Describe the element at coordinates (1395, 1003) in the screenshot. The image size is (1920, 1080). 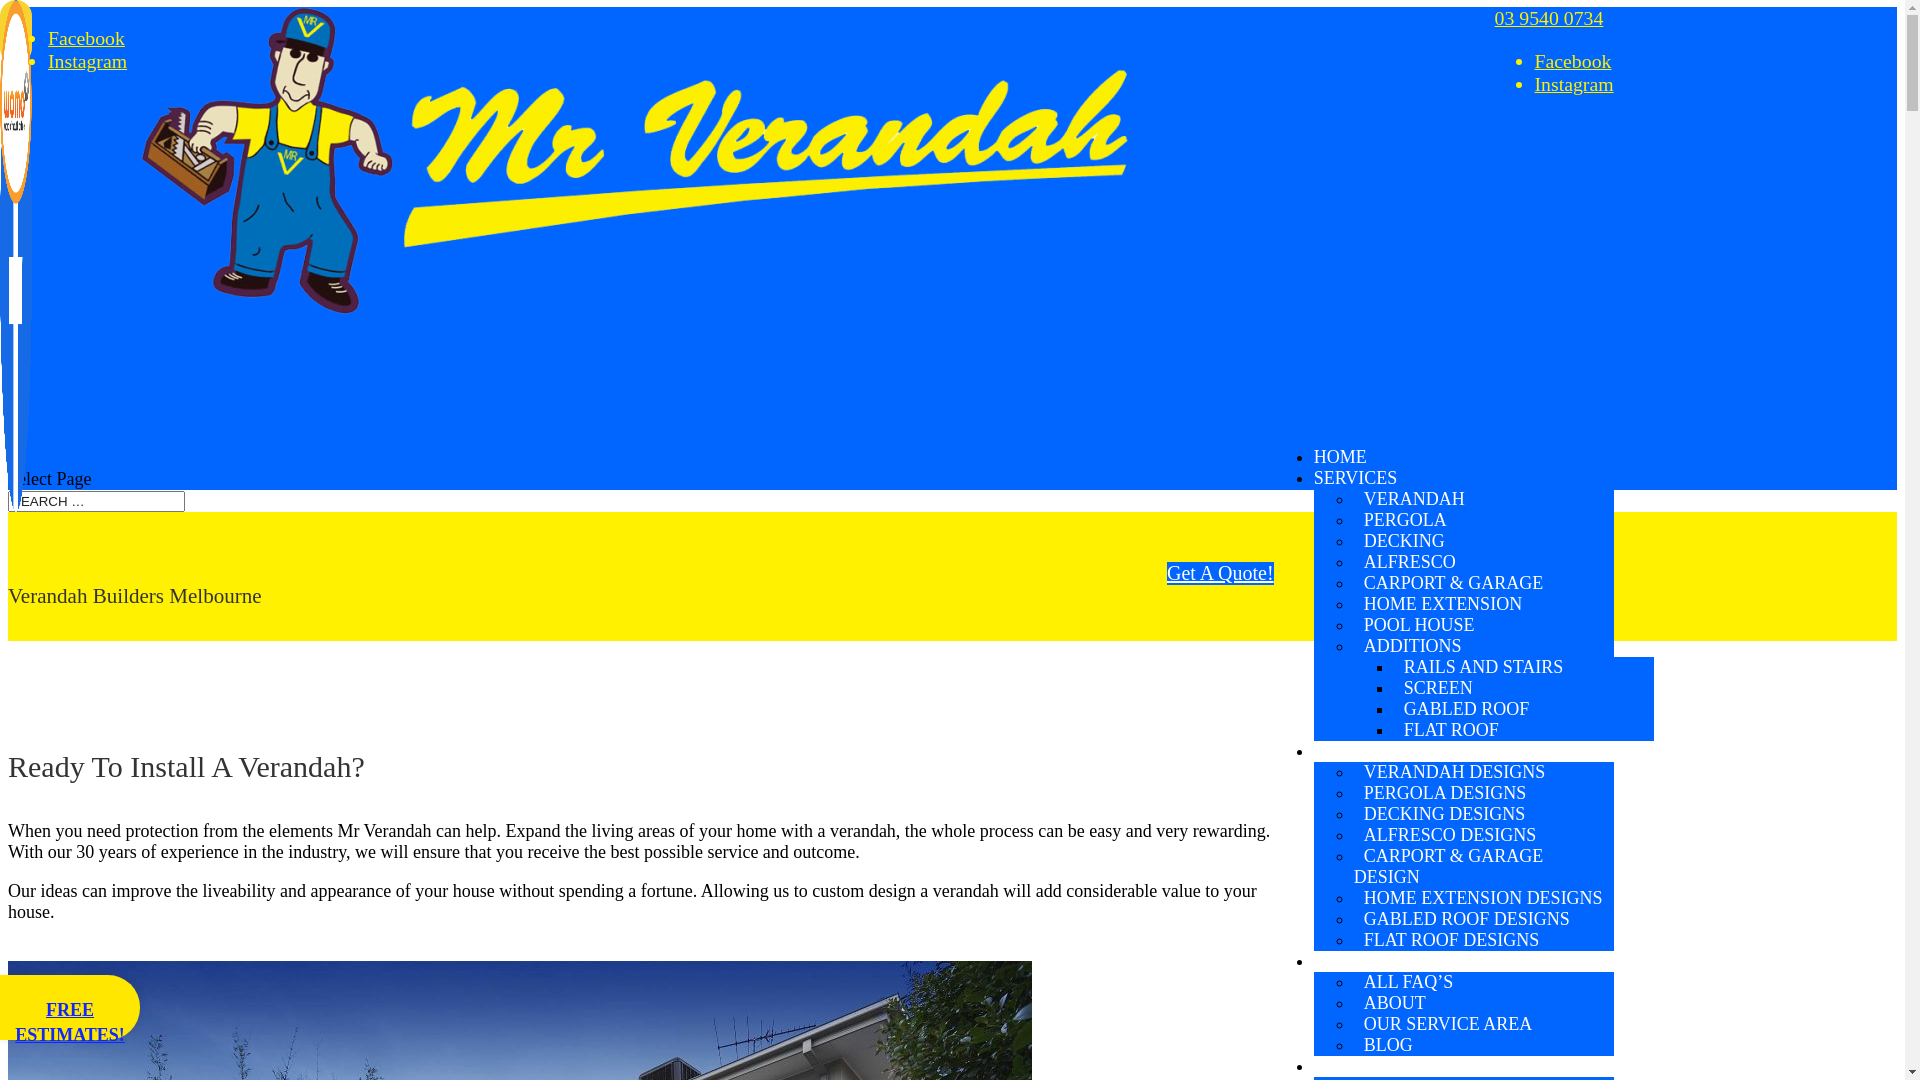
I see `ABOUT` at that location.